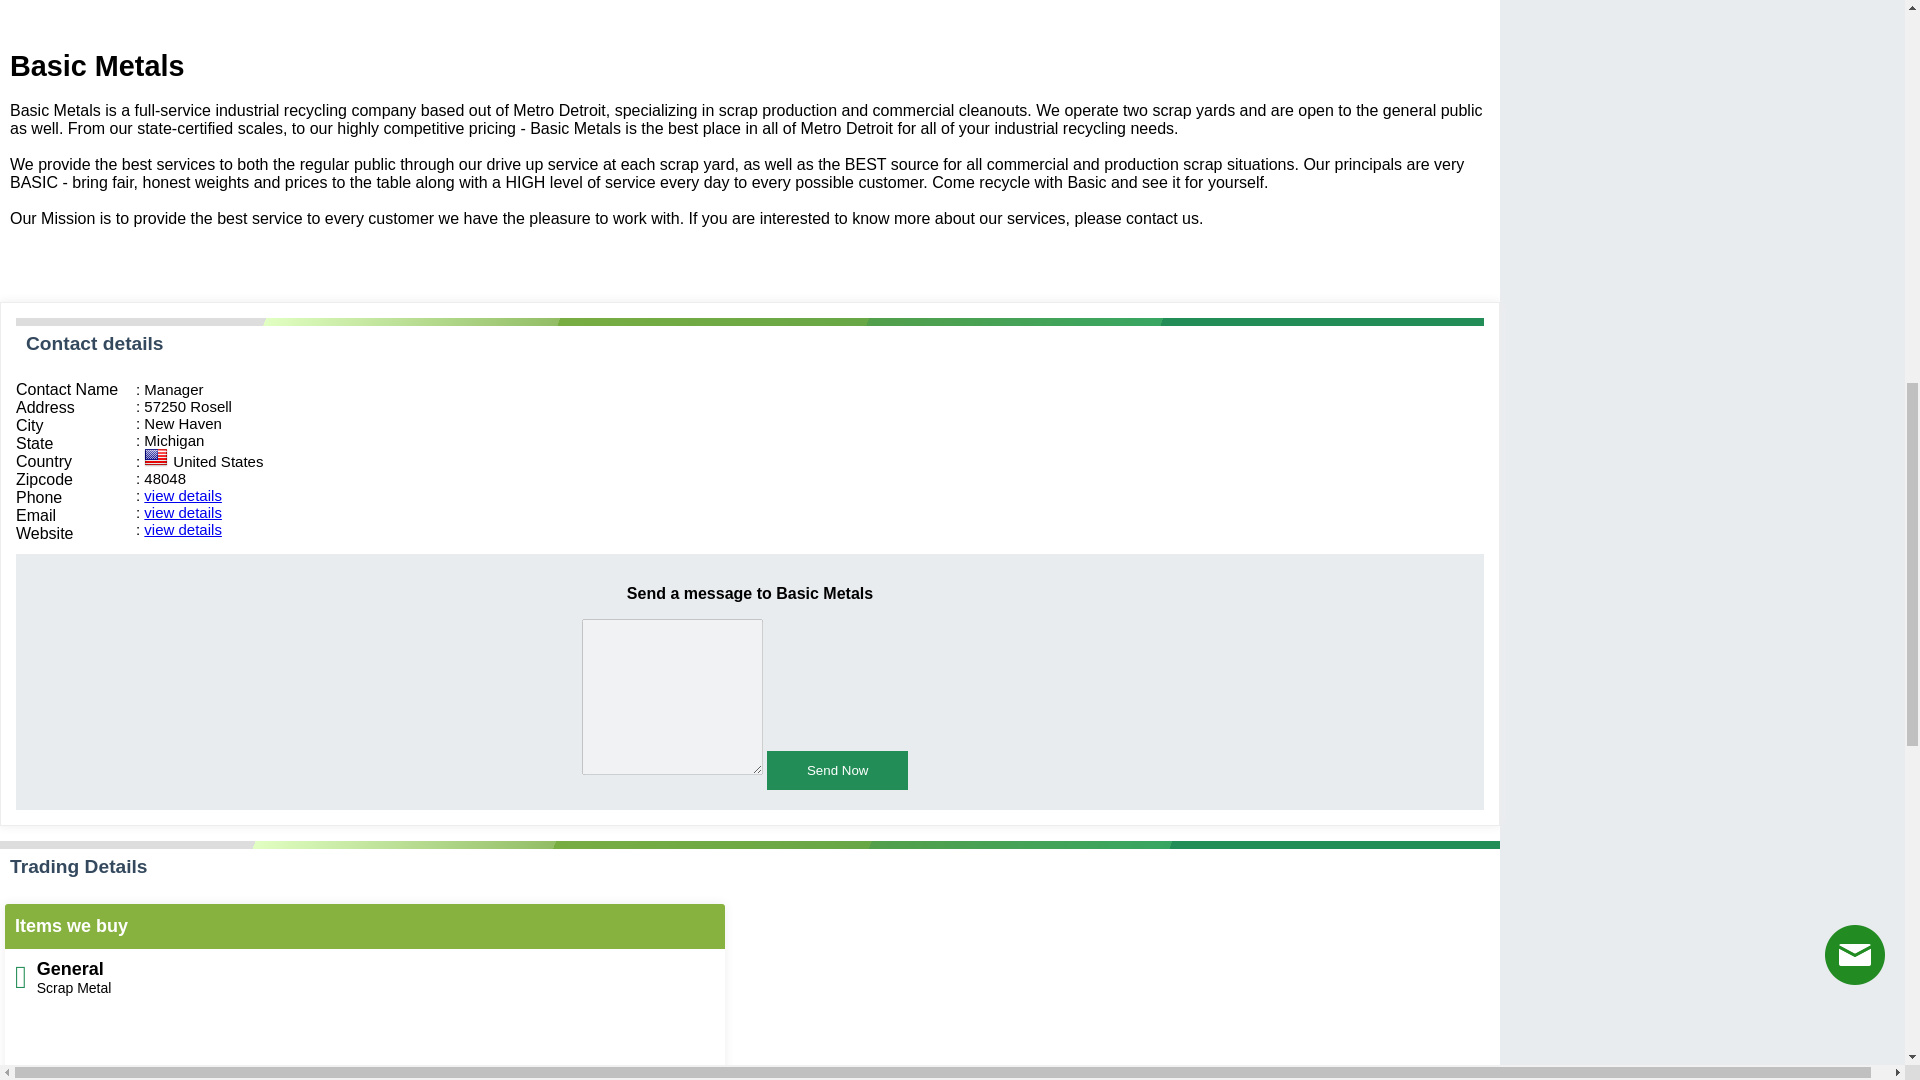 This screenshot has height=1080, width=1920. I want to click on view details, so click(183, 496).